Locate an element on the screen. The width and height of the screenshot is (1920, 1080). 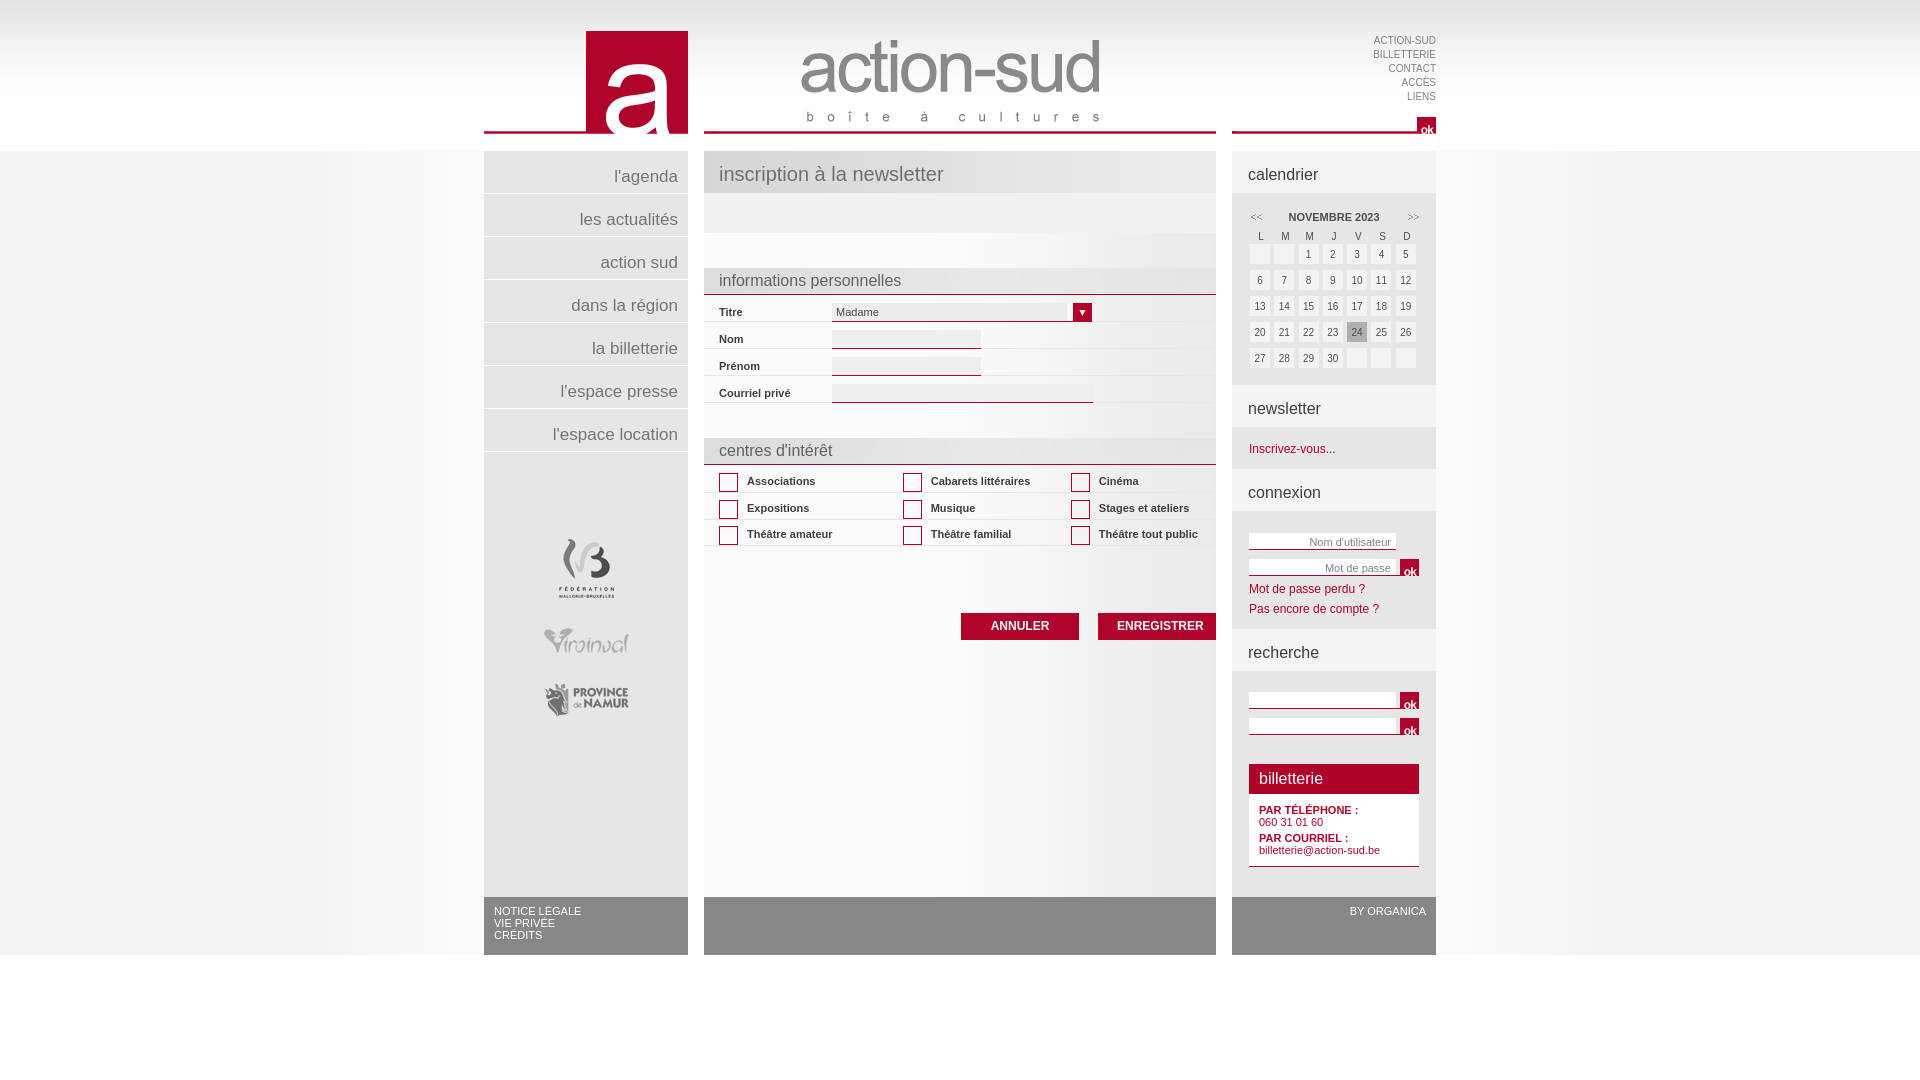
l'agenda is located at coordinates (586, 172).